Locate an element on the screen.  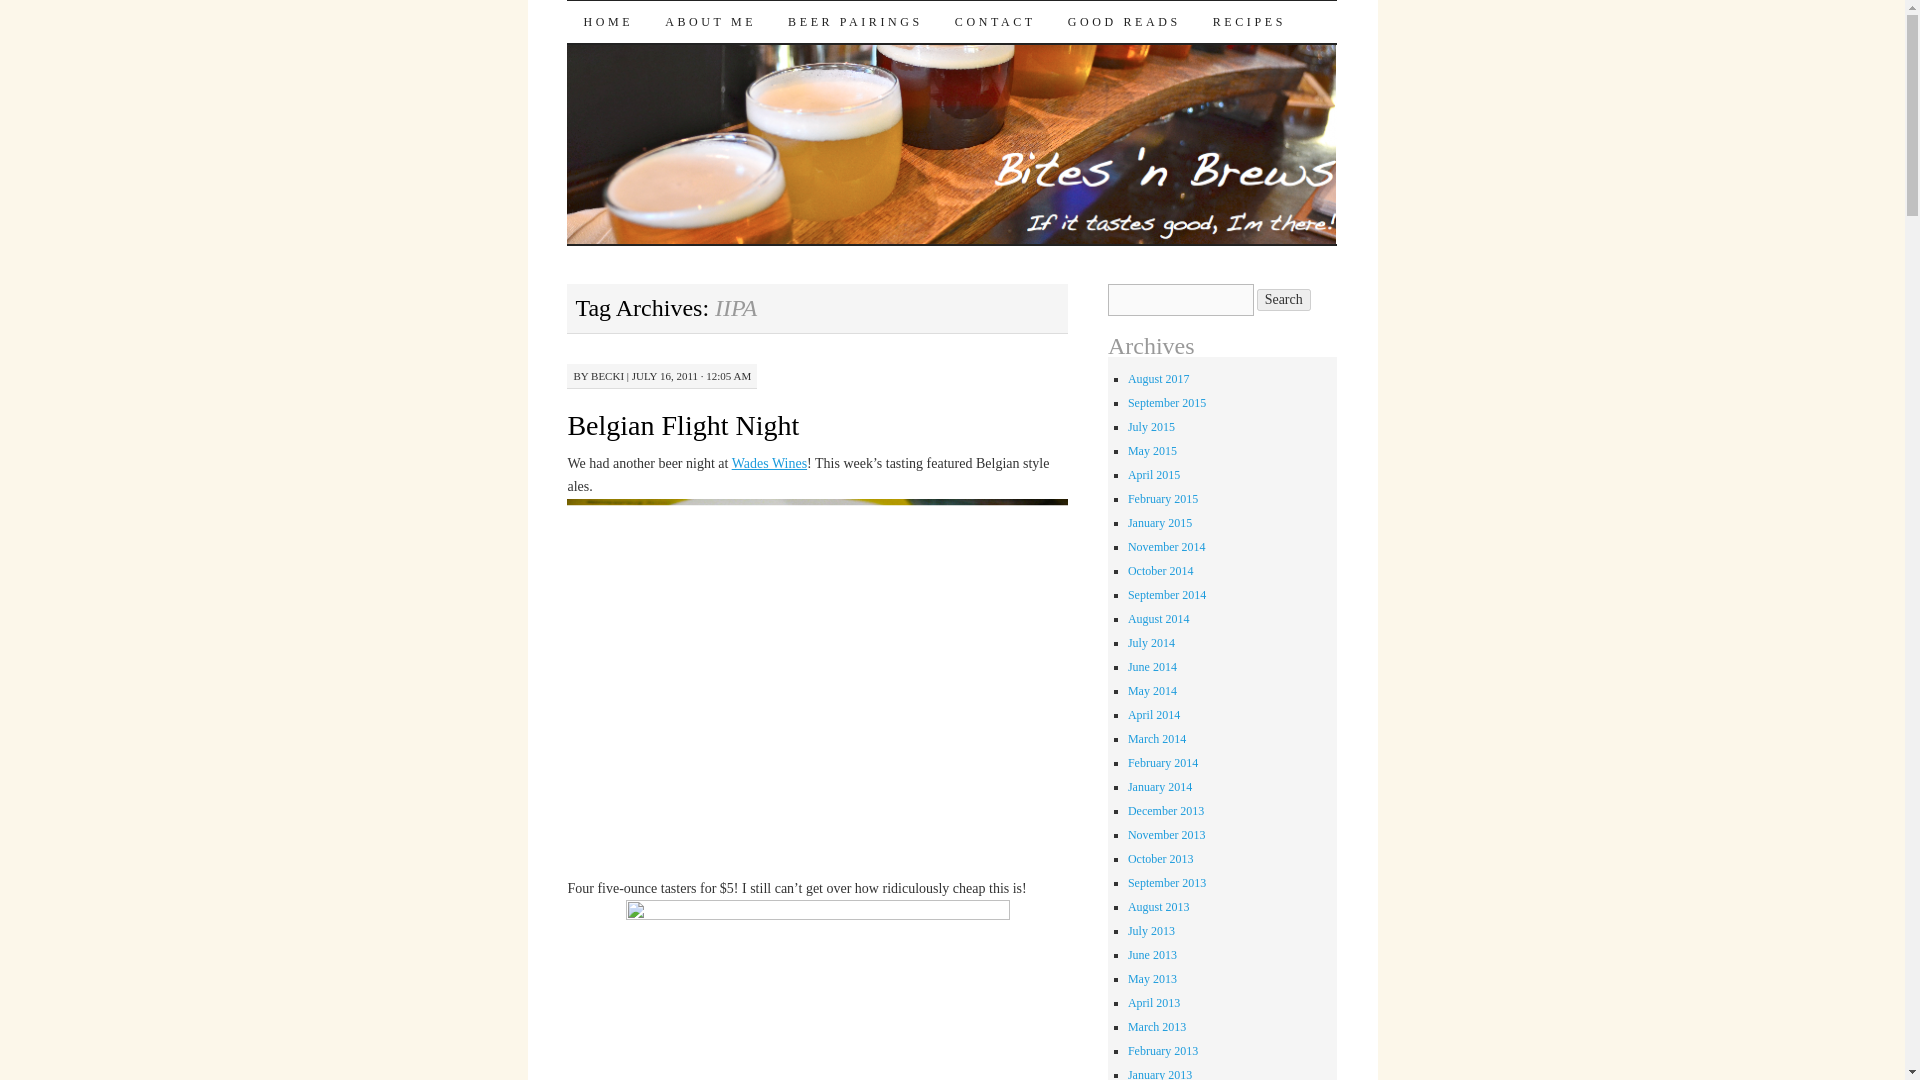
View all posts by Becki is located at coordinates (608, 376).